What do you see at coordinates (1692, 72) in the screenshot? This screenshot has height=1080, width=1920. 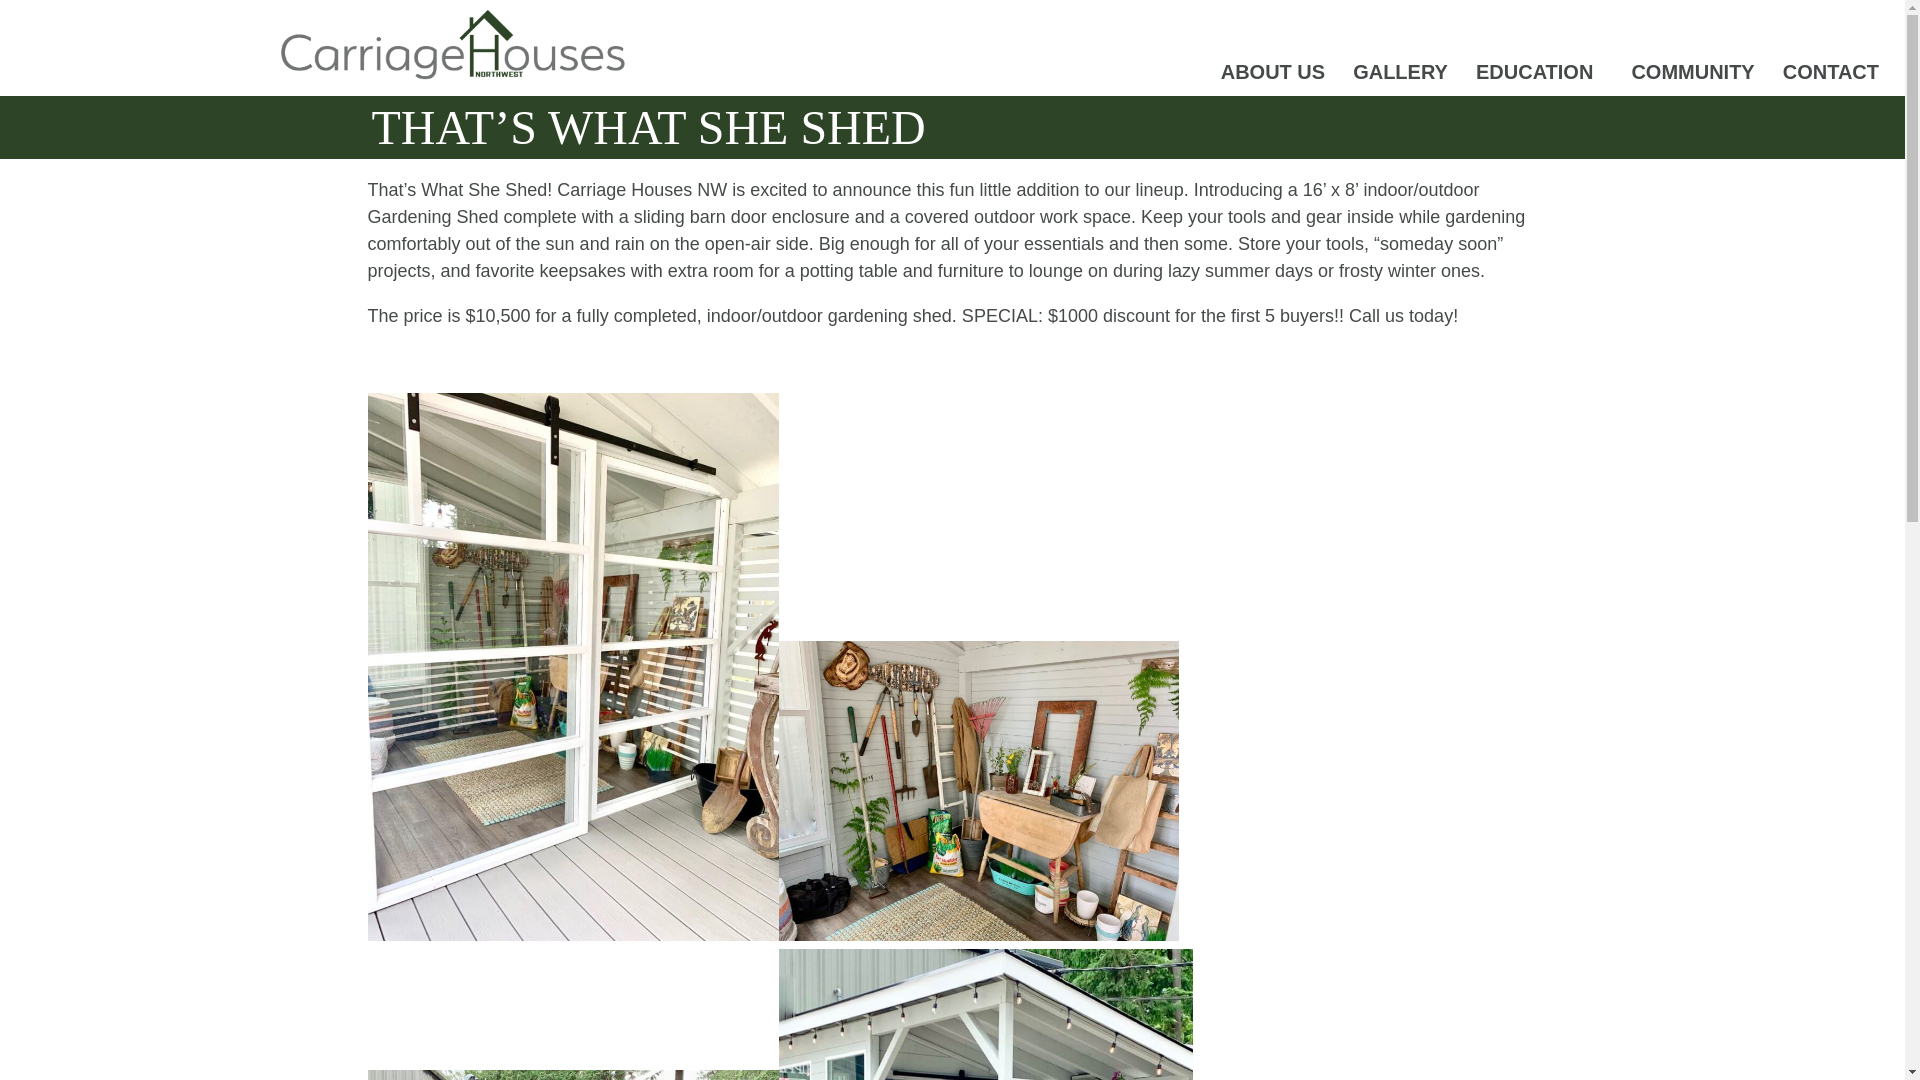 I see `How we engage with our community` at bounding box center [1692, 72].